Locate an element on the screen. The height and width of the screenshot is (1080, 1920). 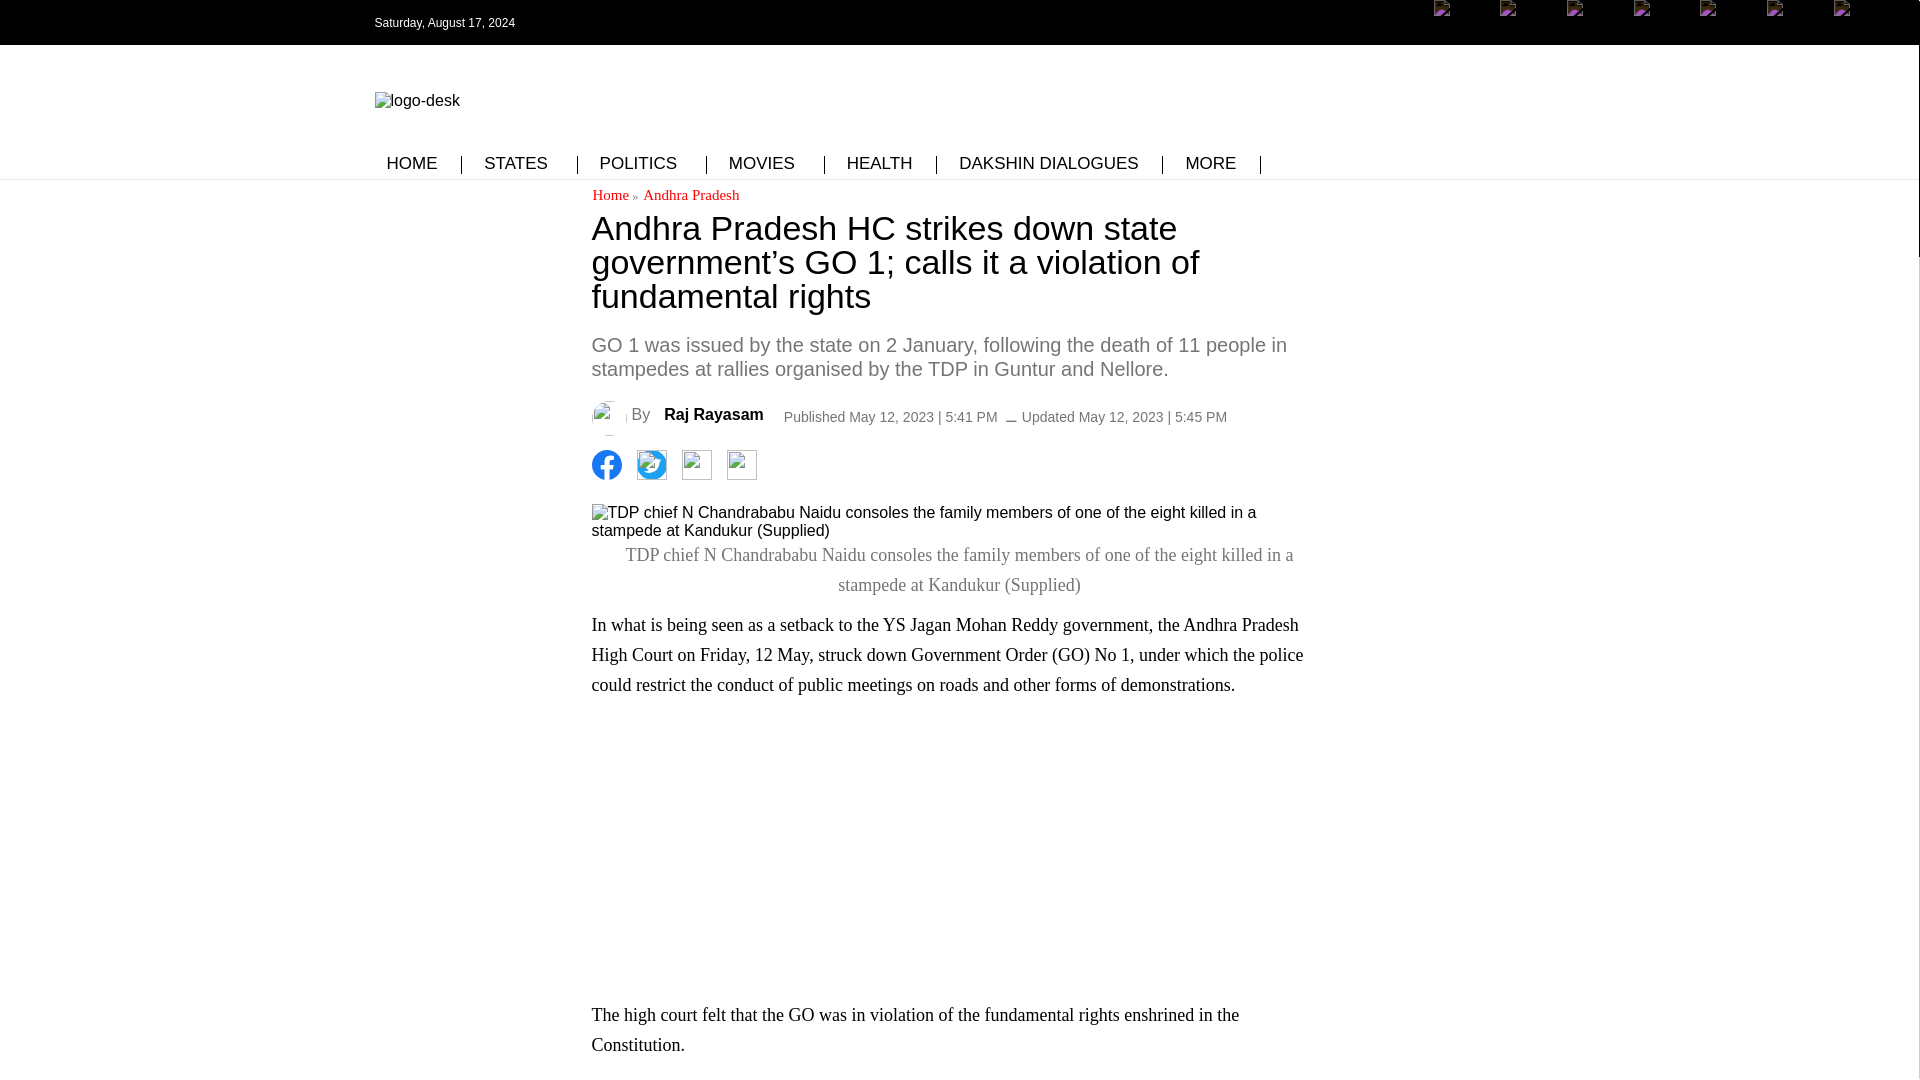
SouthFirst twitter is located at coordinates (1527, 22).